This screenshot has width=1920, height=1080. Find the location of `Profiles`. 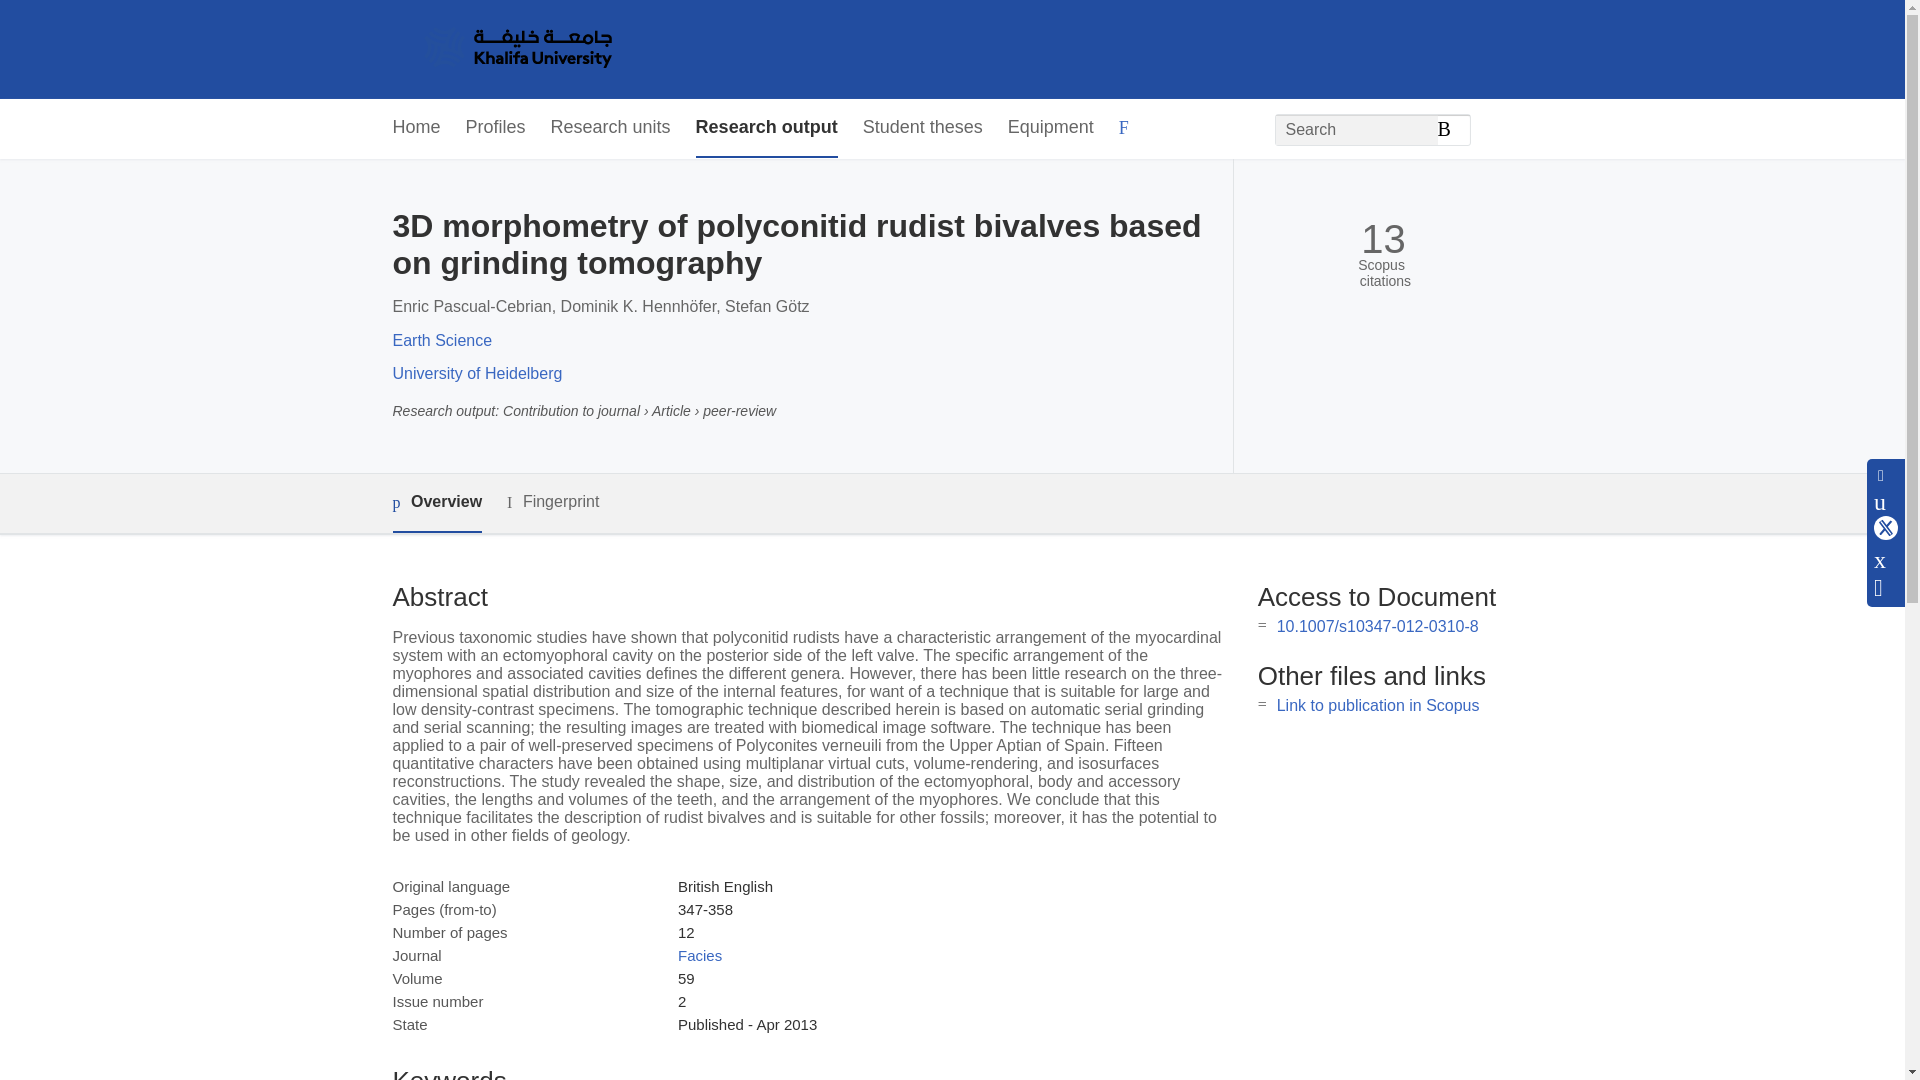

Profiles is located at coordinates (496, 128).